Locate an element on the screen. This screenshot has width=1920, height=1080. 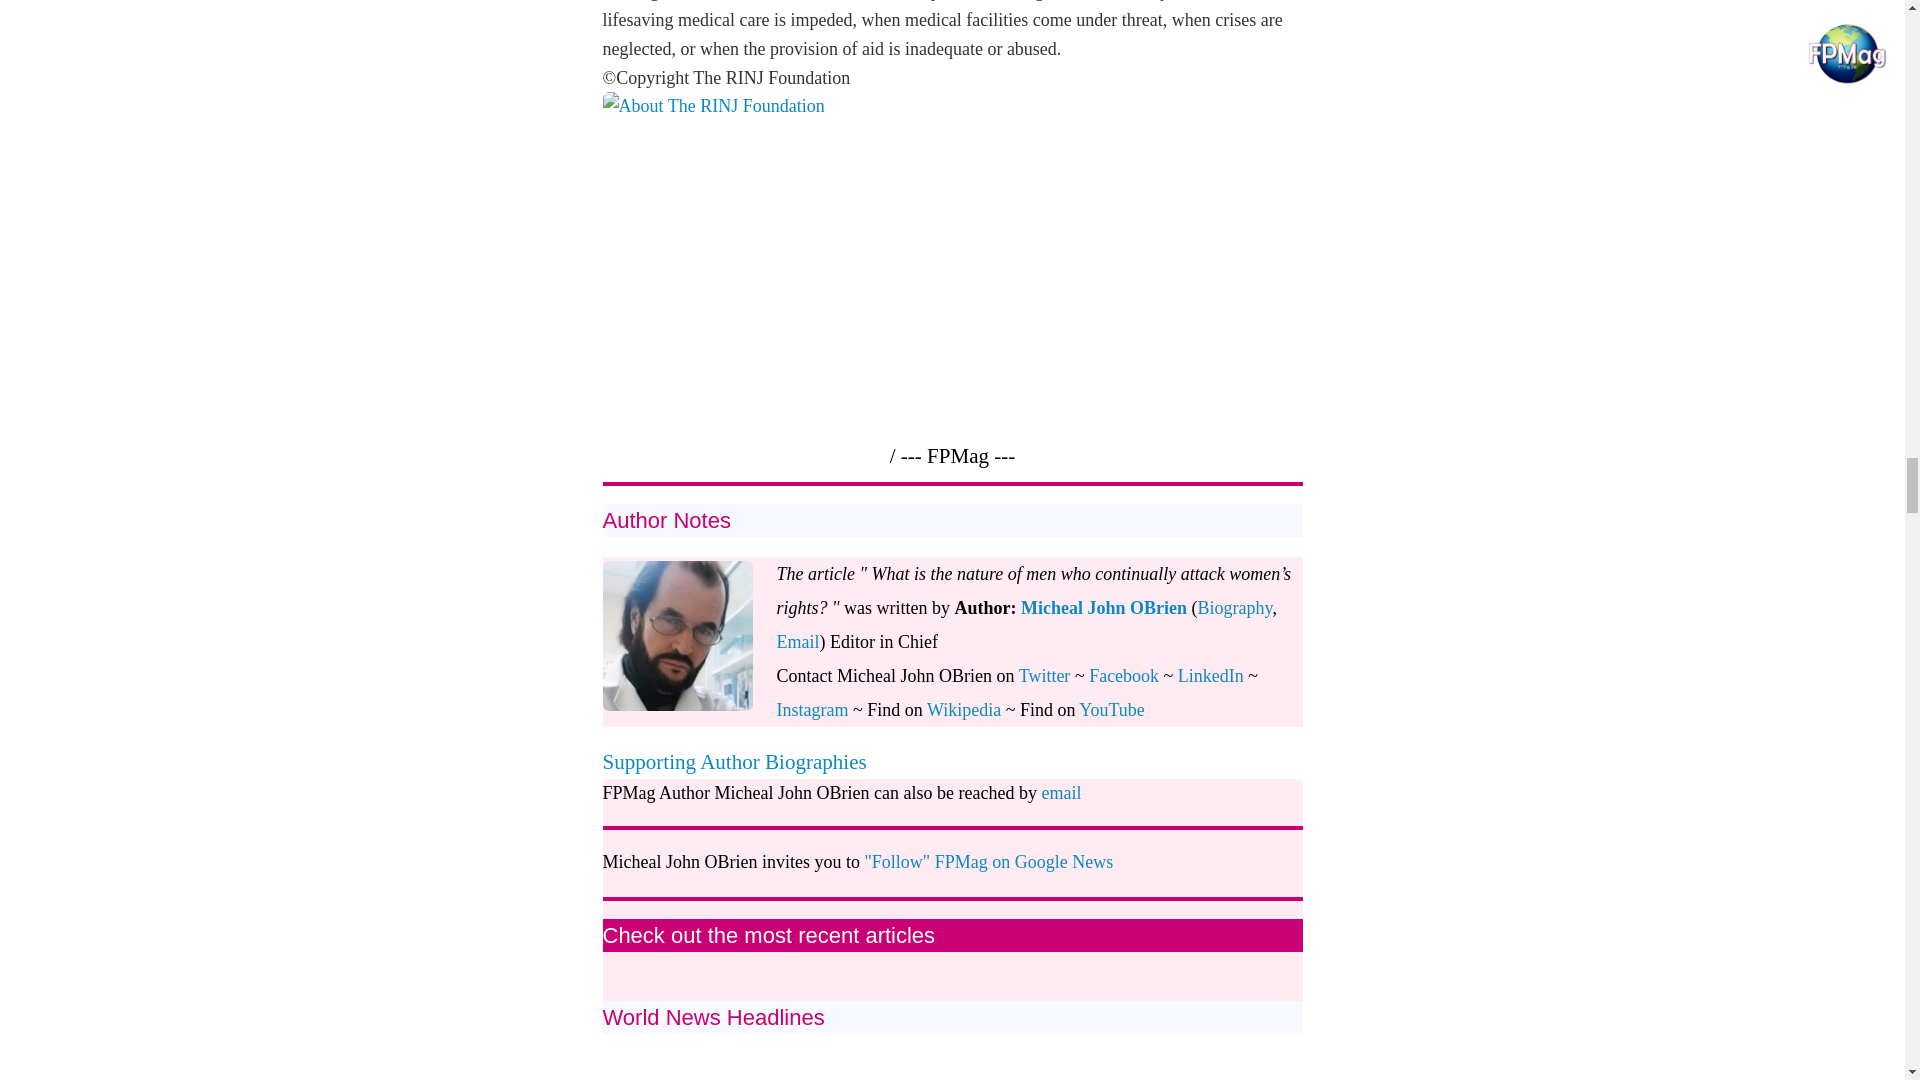
Email is located at coordinates (797, 642).